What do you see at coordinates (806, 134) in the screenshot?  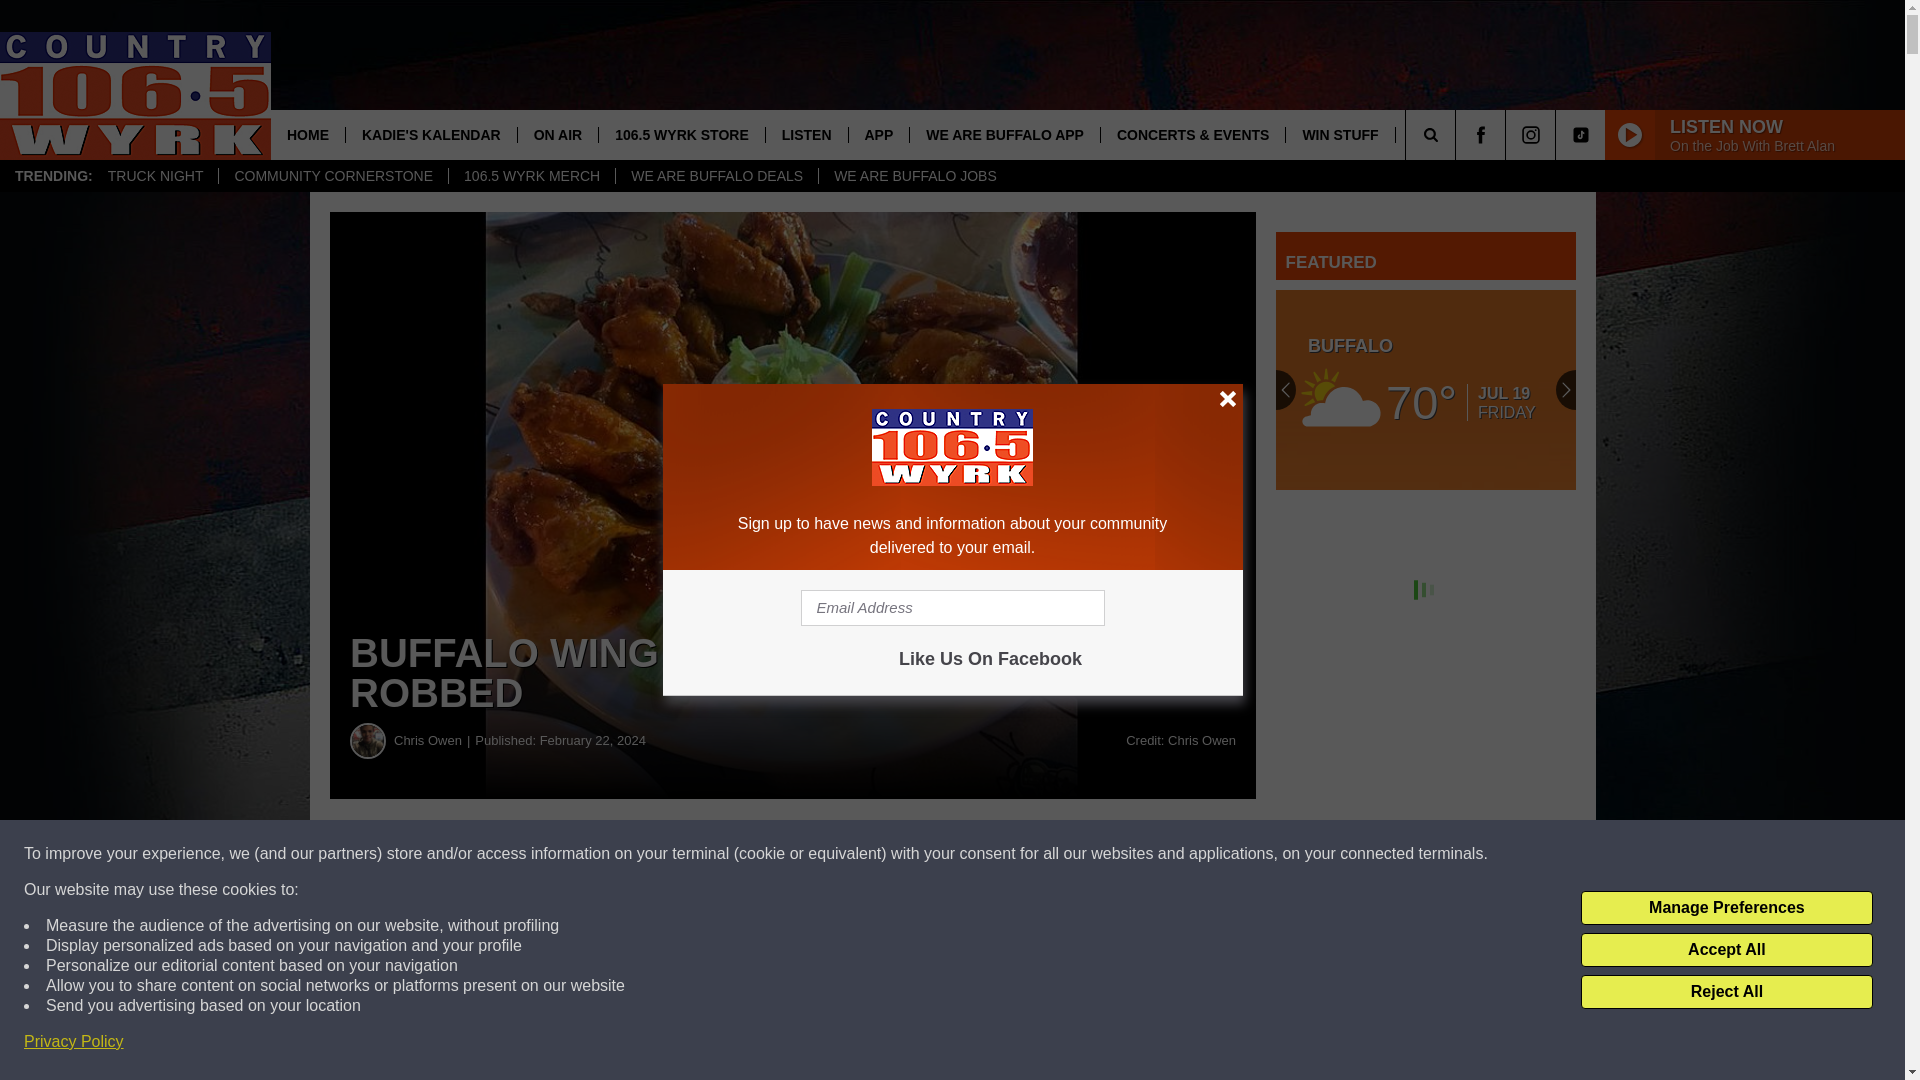 I see `LISTEN` at bounding box center [806, 134].